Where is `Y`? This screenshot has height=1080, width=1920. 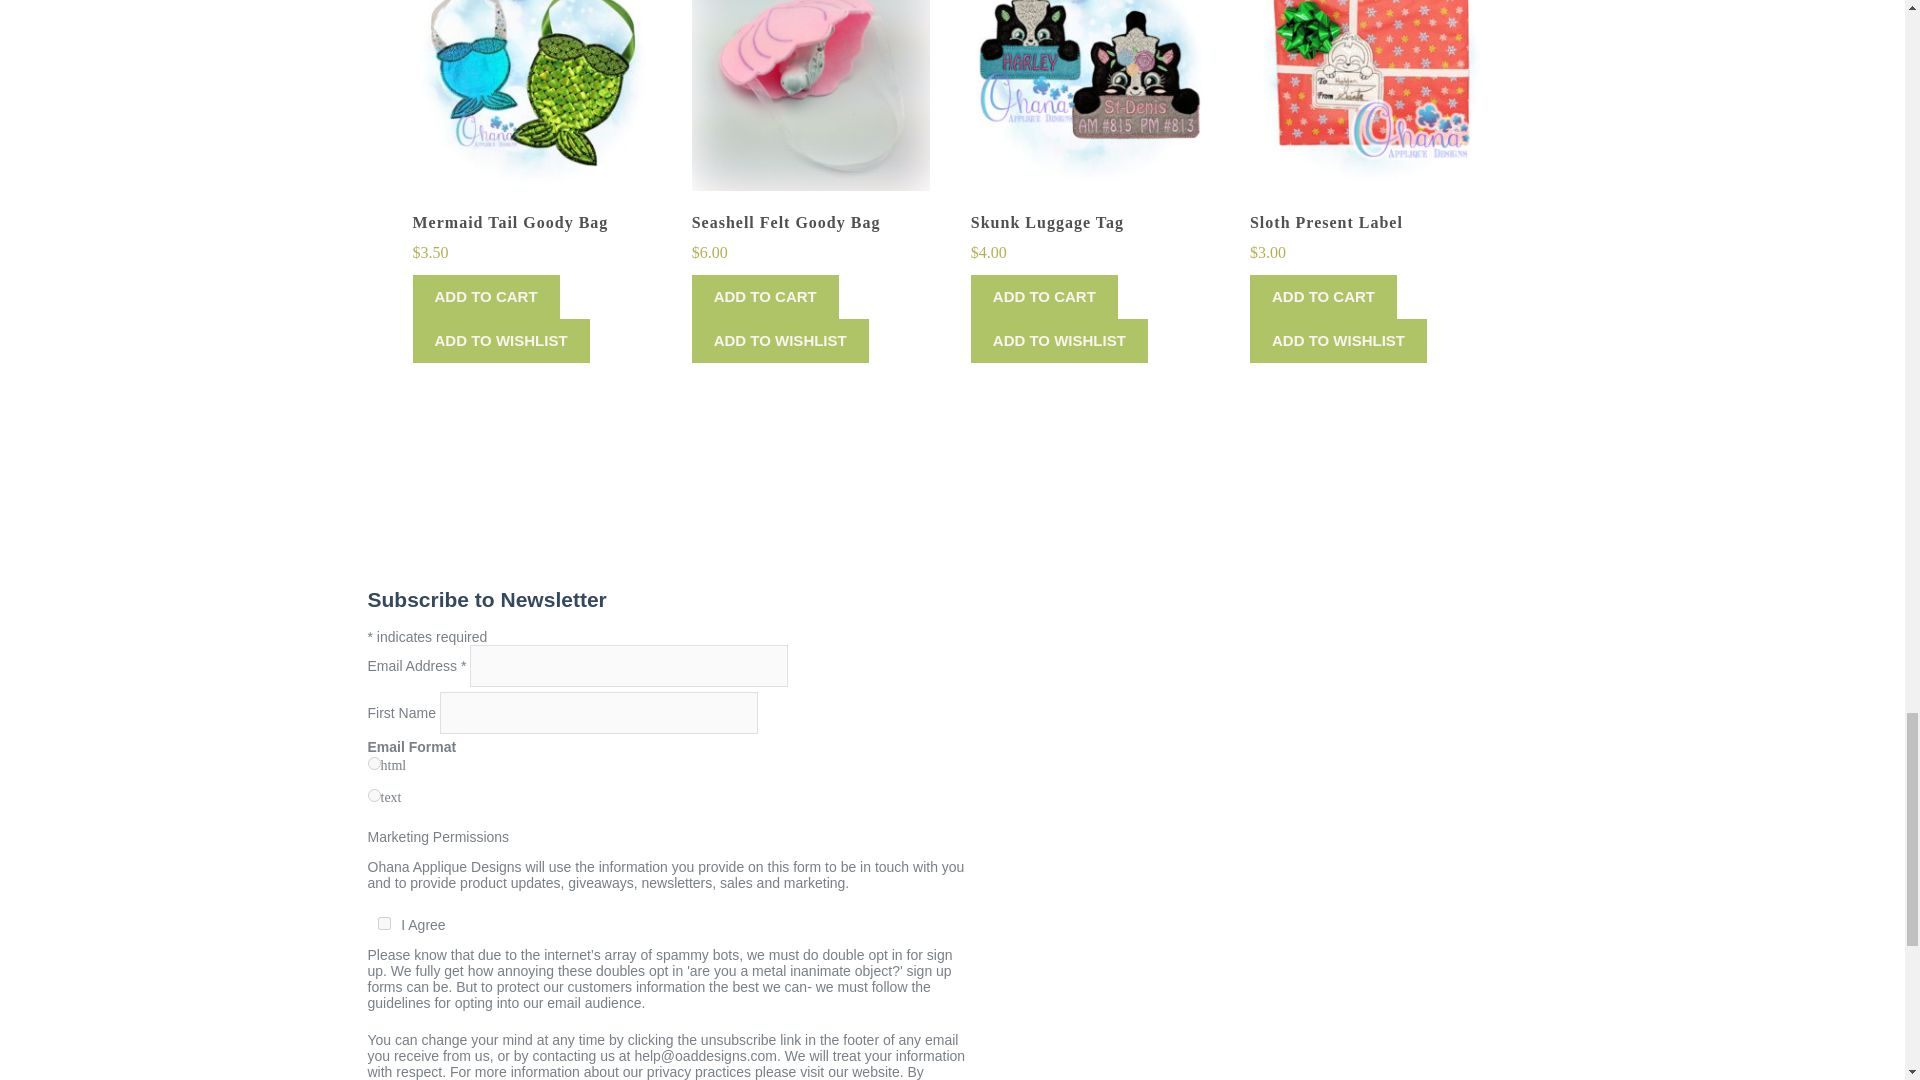 Y is located at coordinates (384, 922).